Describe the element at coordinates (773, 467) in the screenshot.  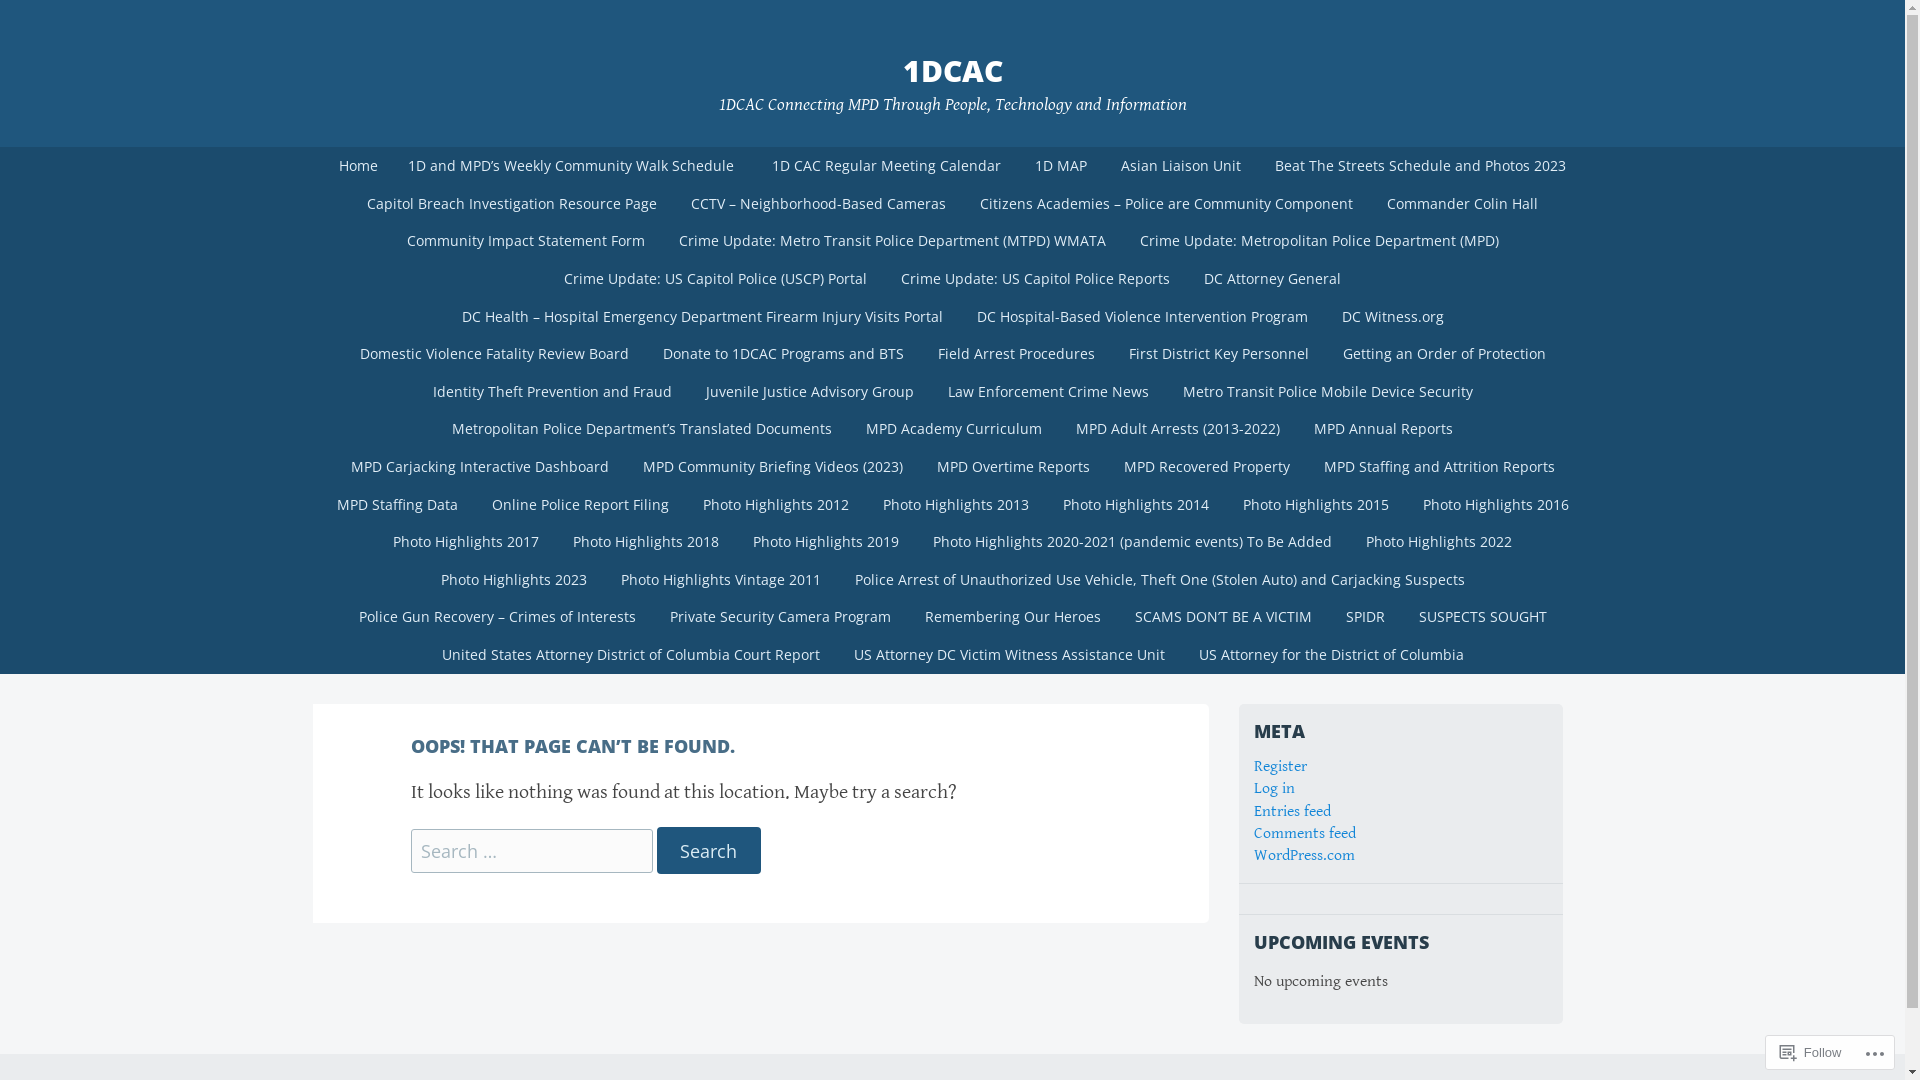
I see `MPD Community Briefing Videos (2023)` at that location.